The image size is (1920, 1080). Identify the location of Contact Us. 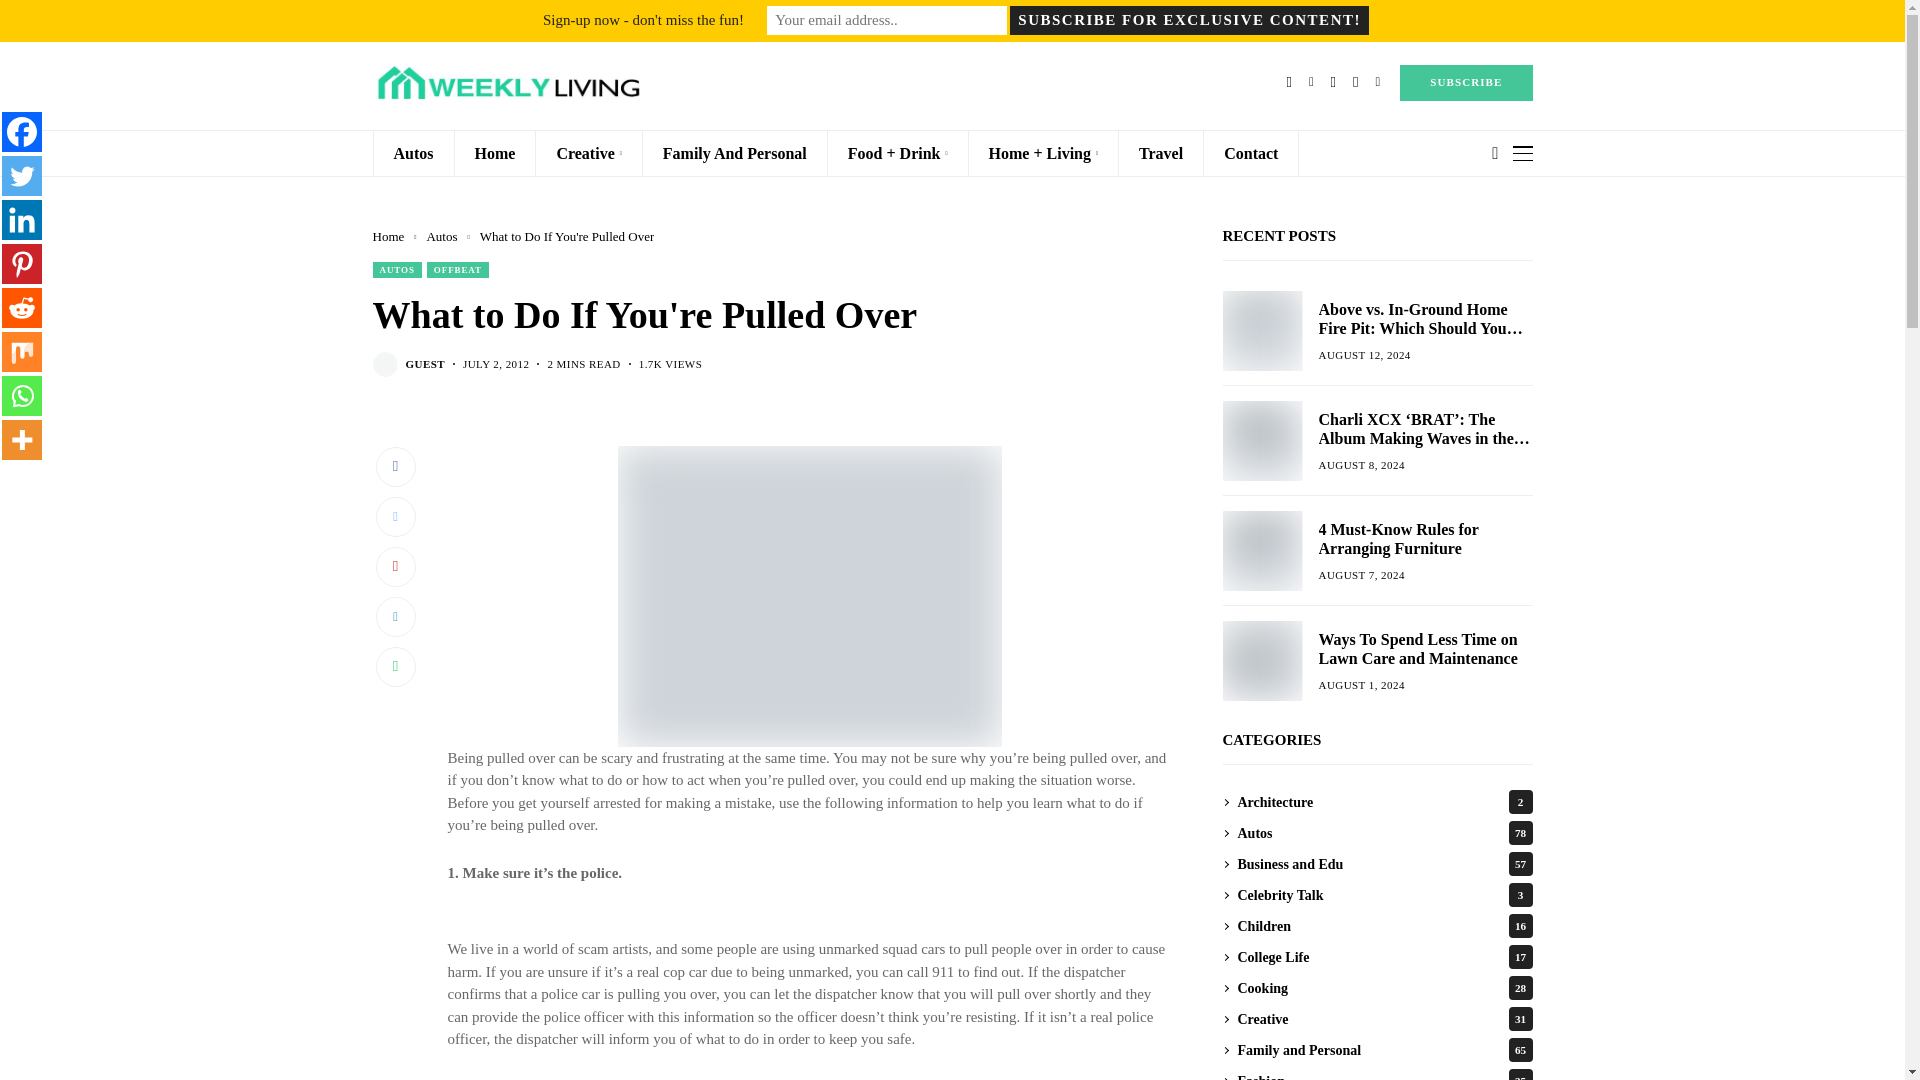
(472, 17).